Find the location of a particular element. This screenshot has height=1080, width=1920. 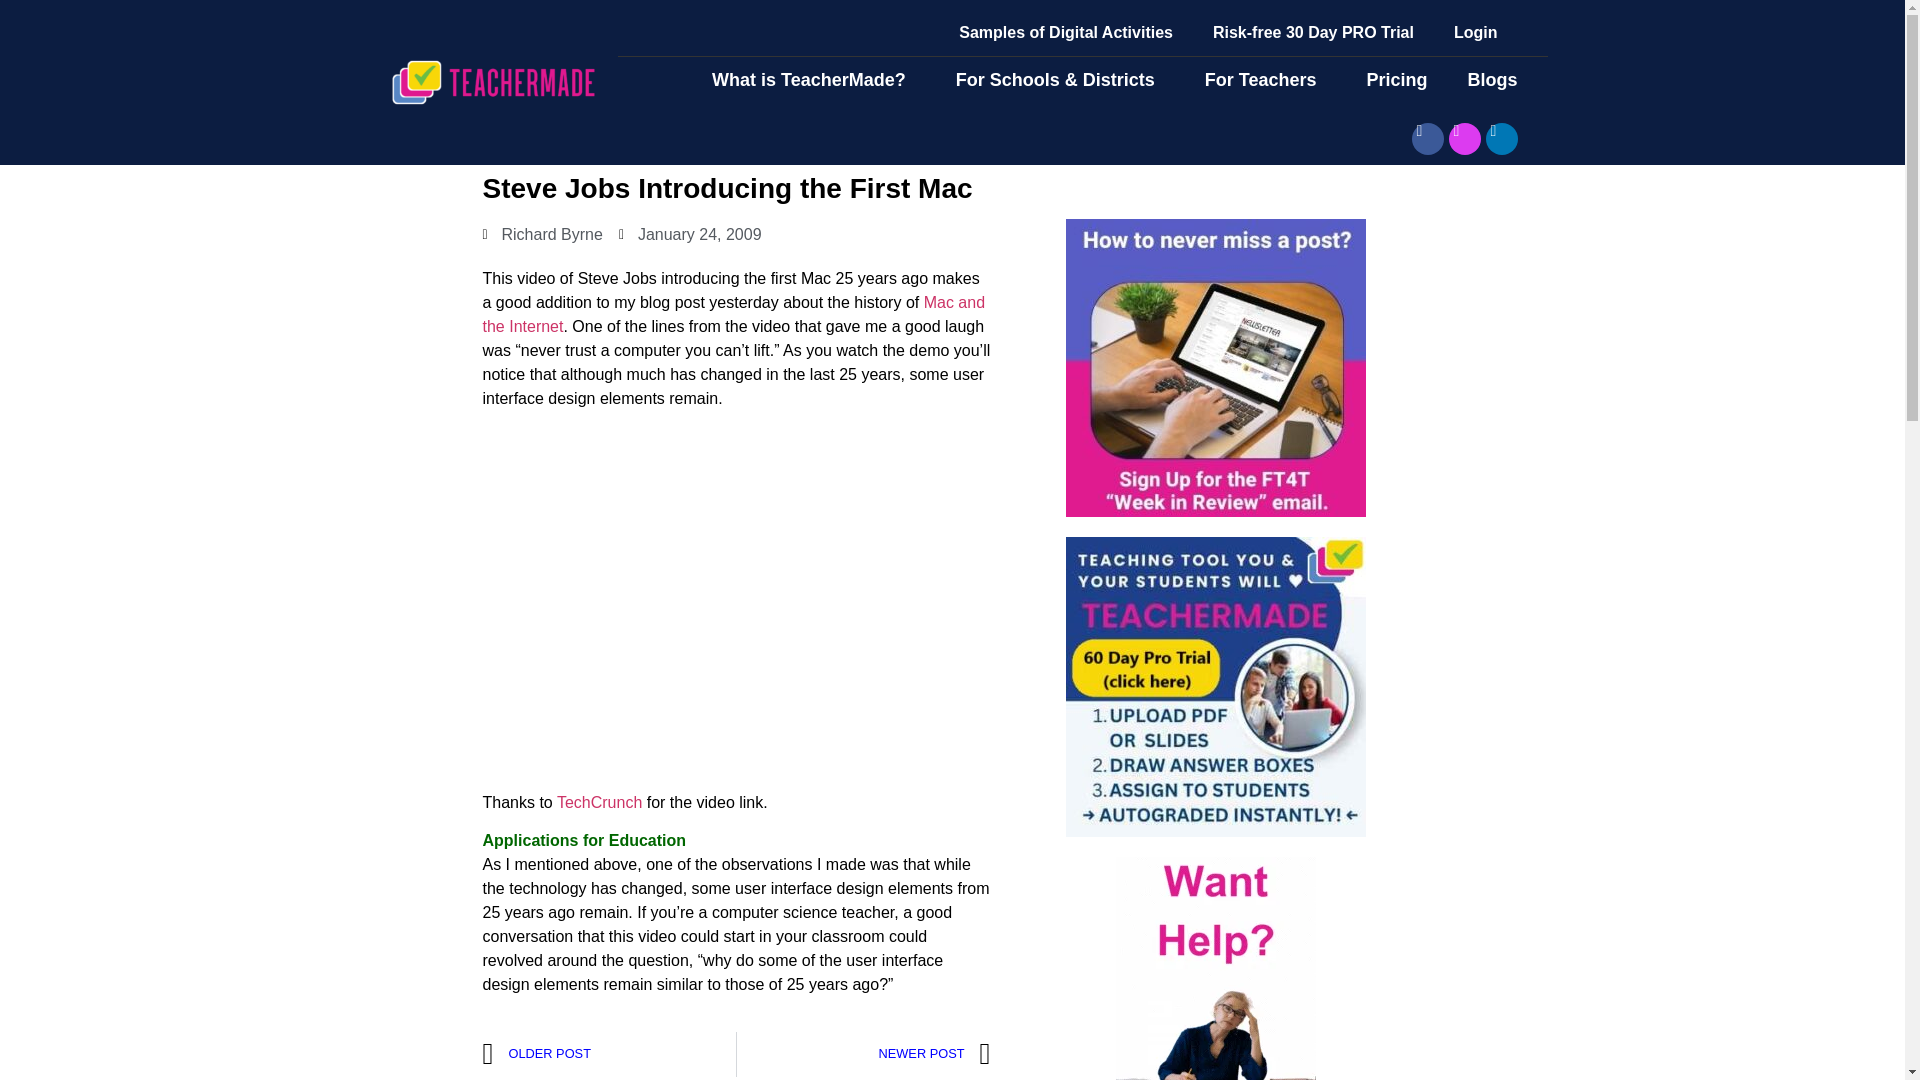

Login is located at coordinates (1476, 32).